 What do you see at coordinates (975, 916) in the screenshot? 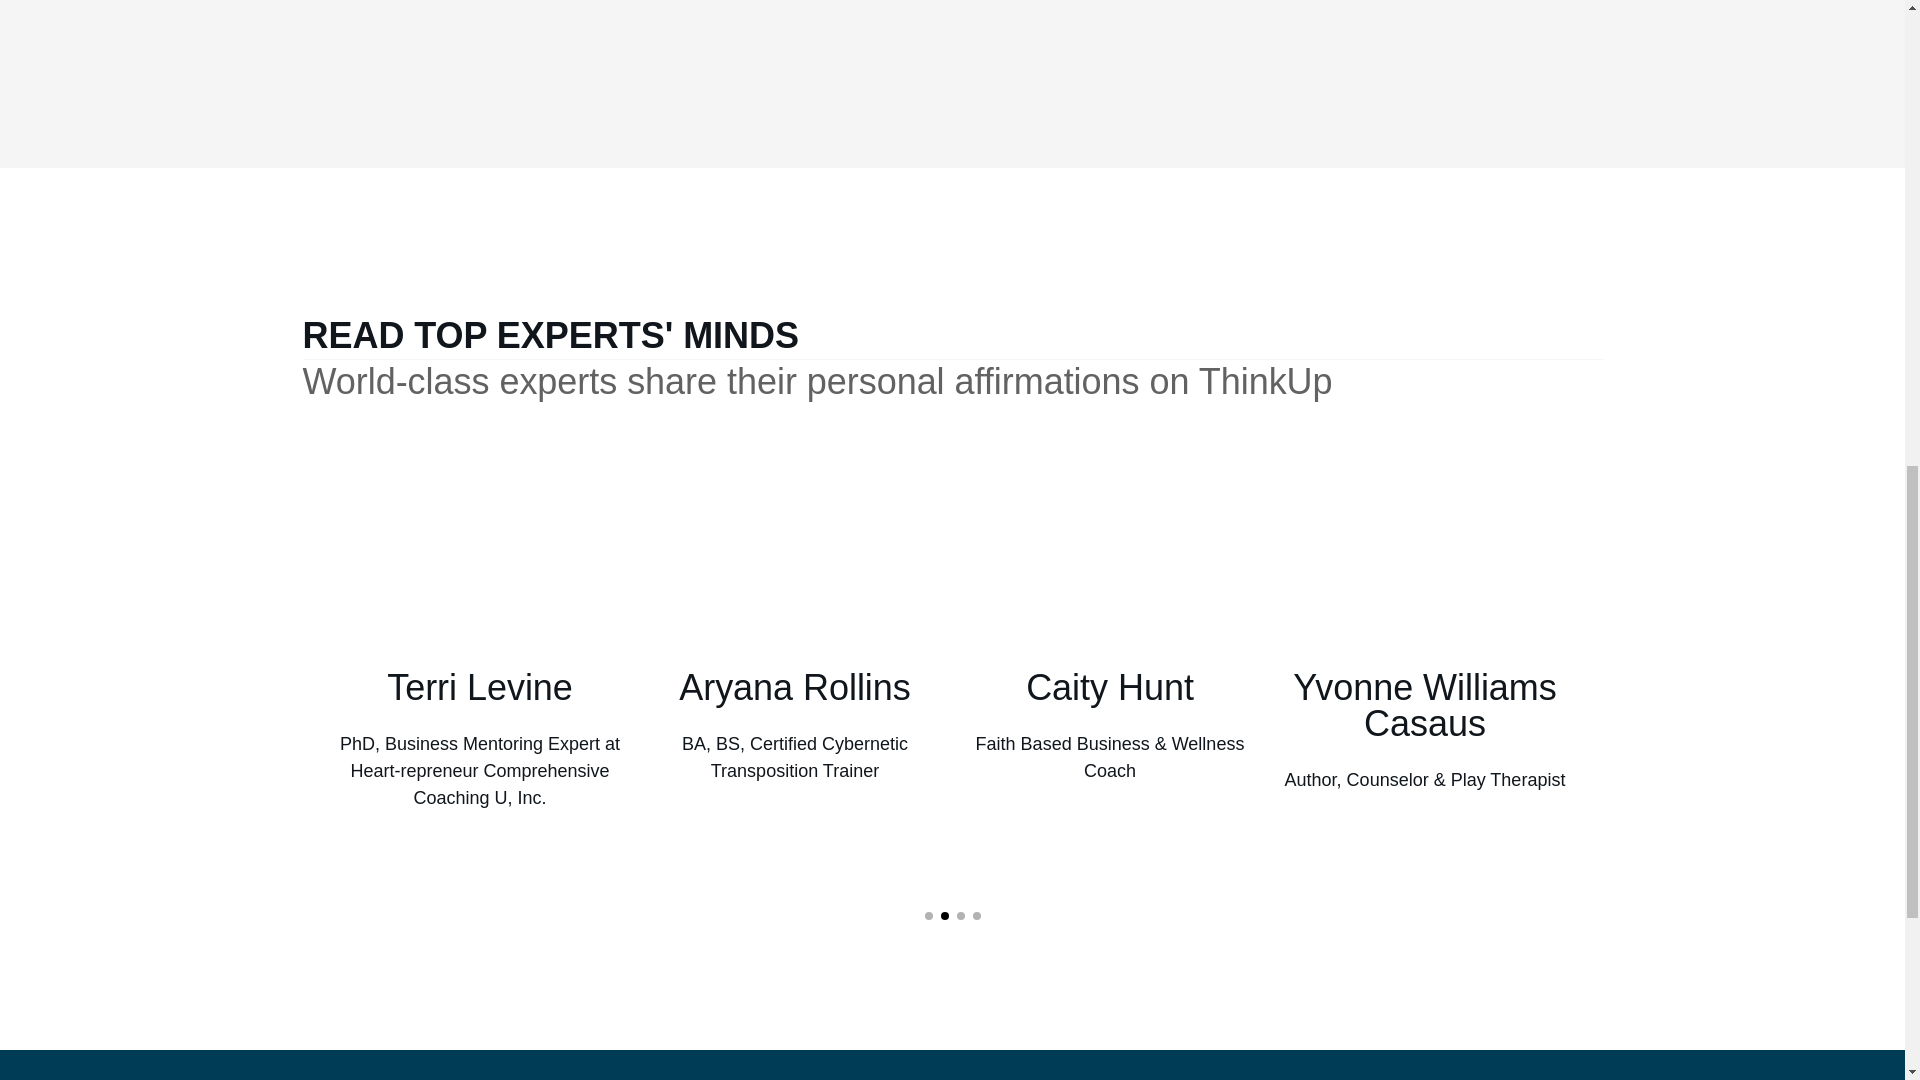
I see `4` at bounding box center [975, 916].